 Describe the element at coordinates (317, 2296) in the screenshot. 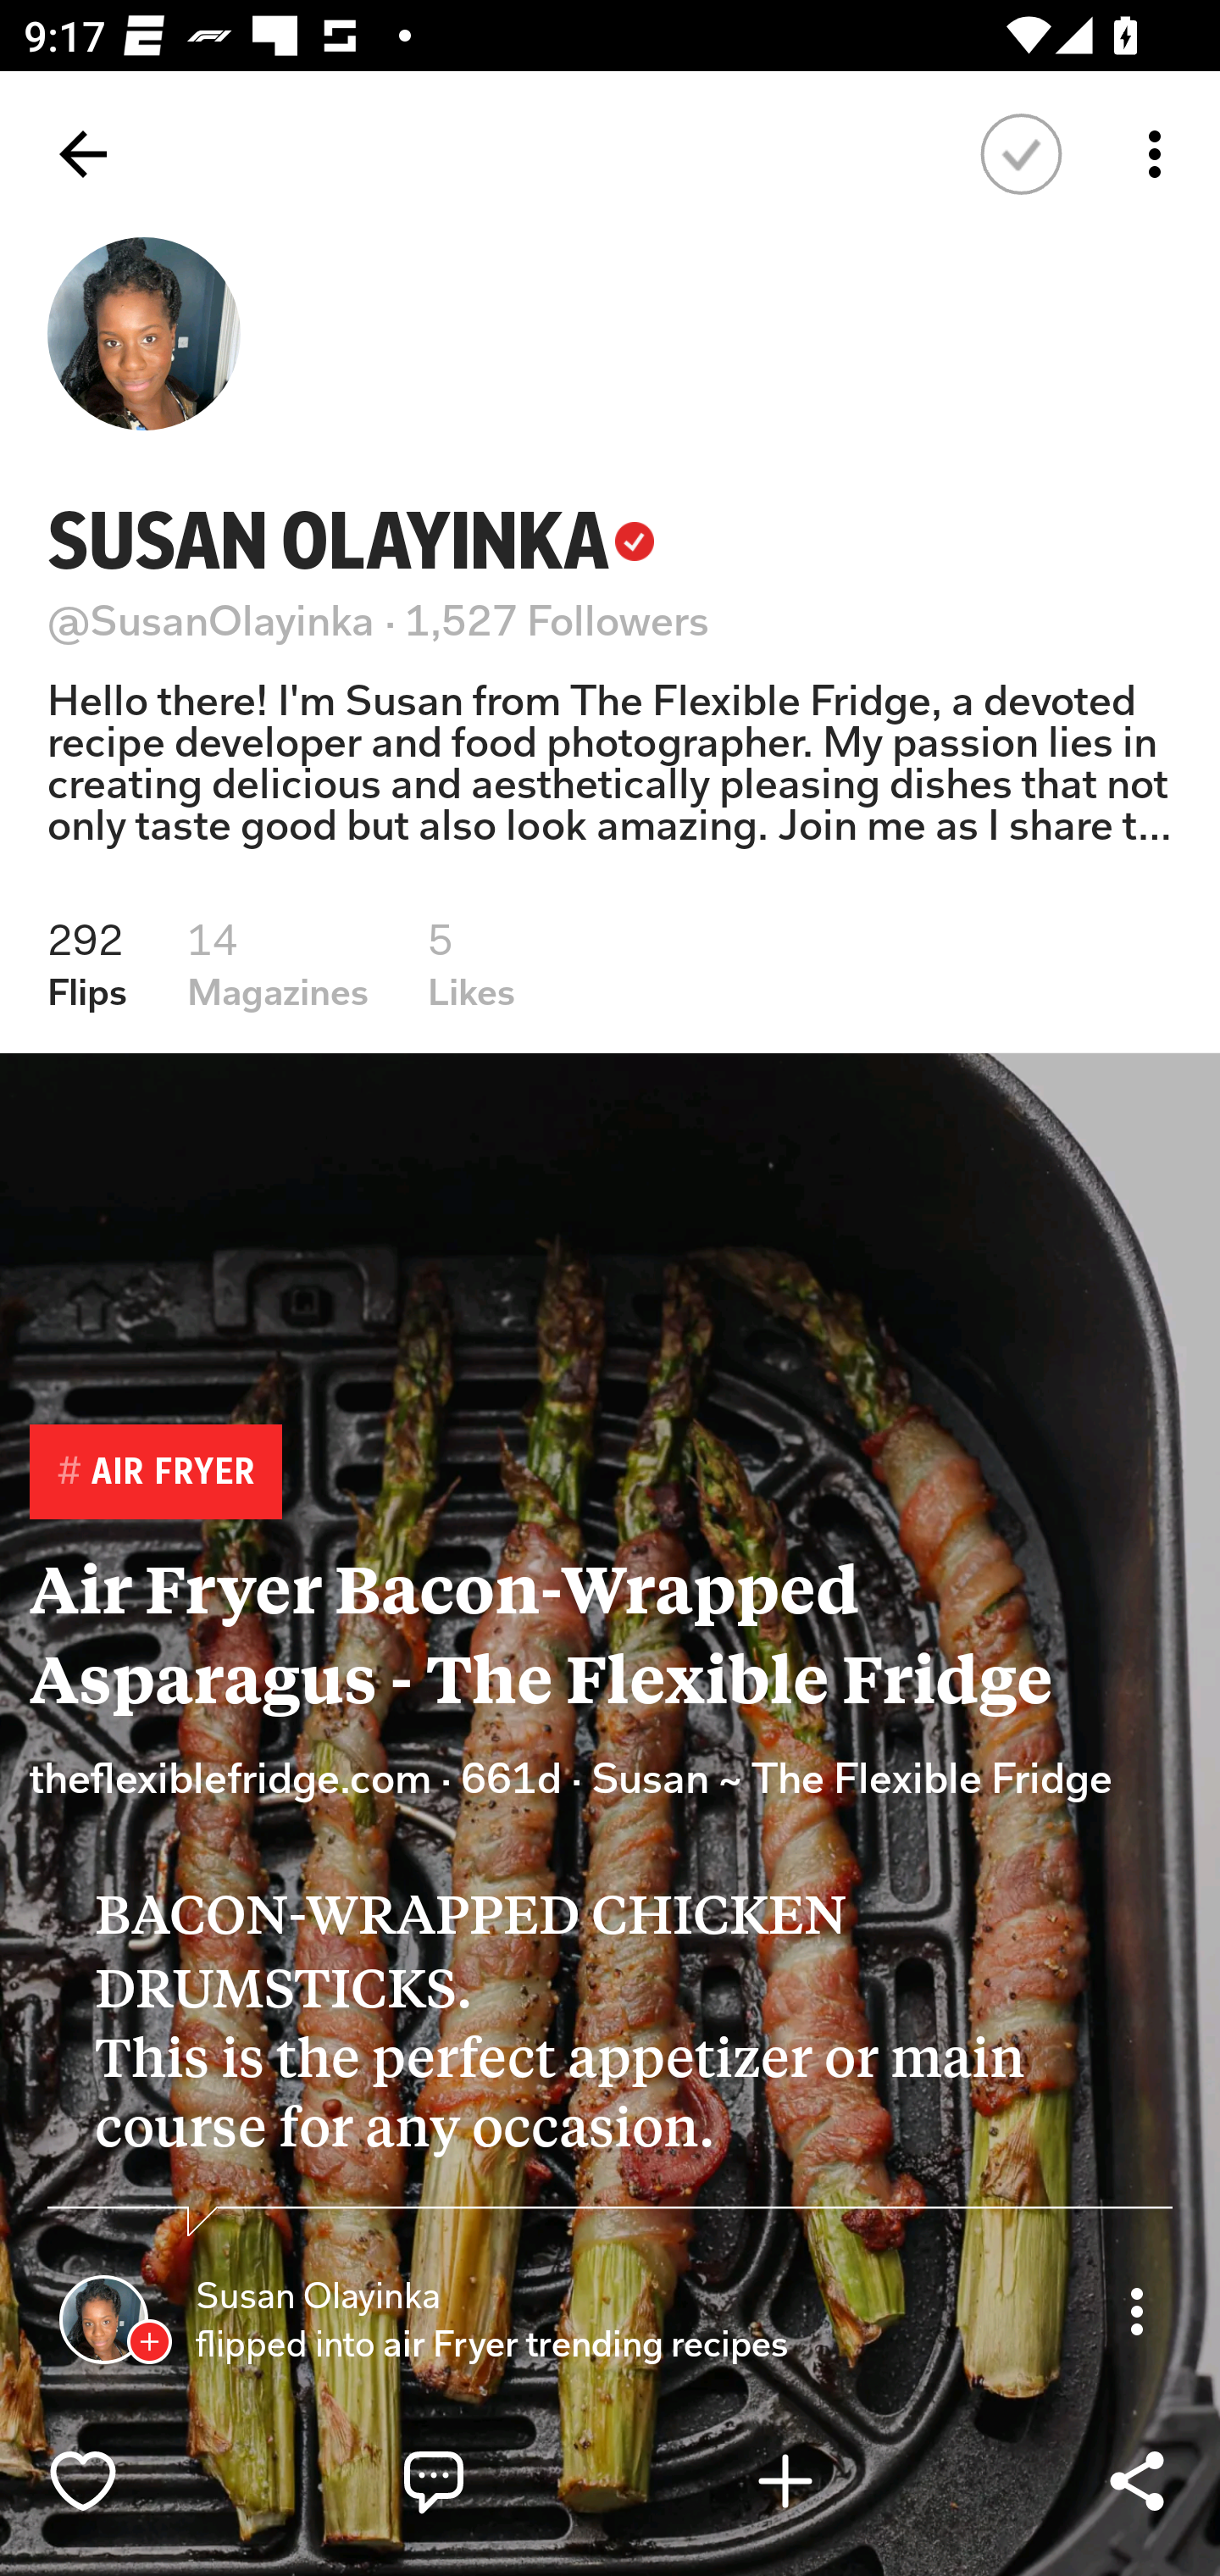

I see `Susan Olayinka` at that location.